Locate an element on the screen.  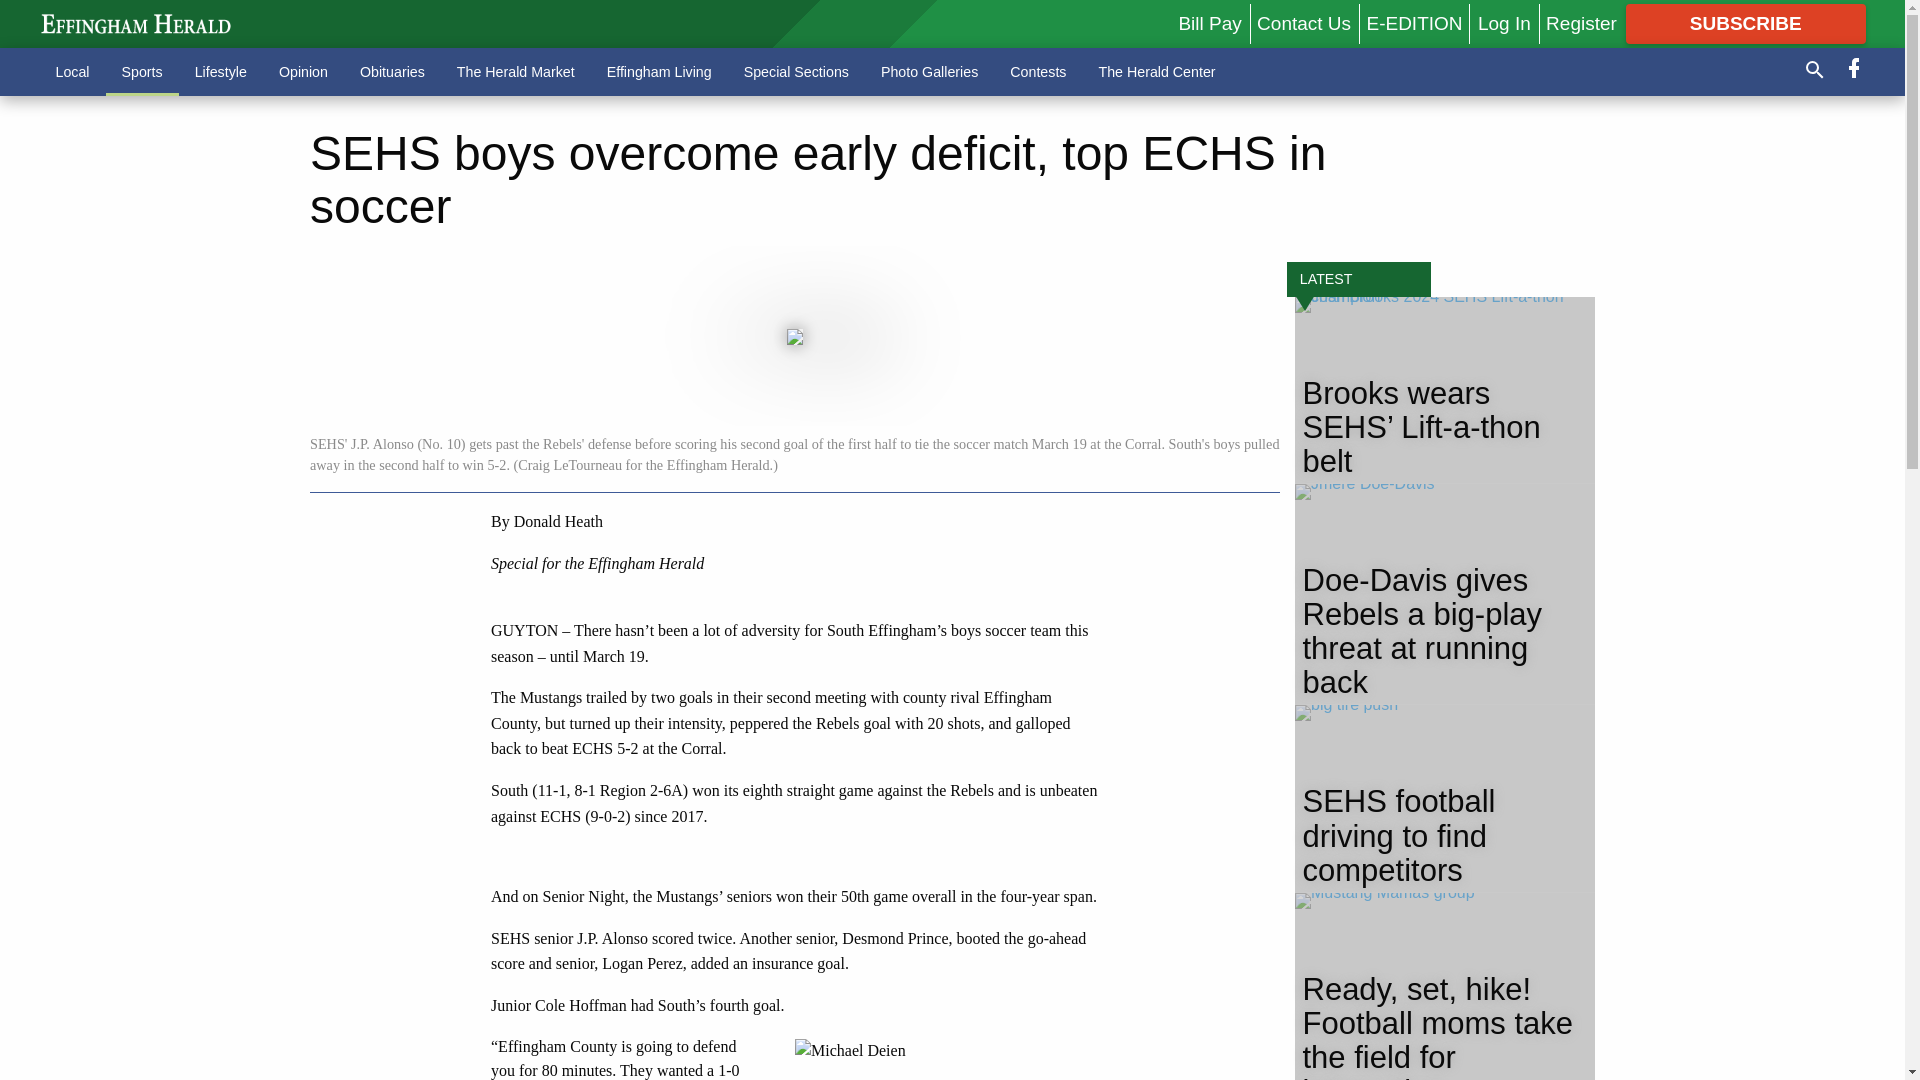
The Herald Market is located at coordinates (516, 71).